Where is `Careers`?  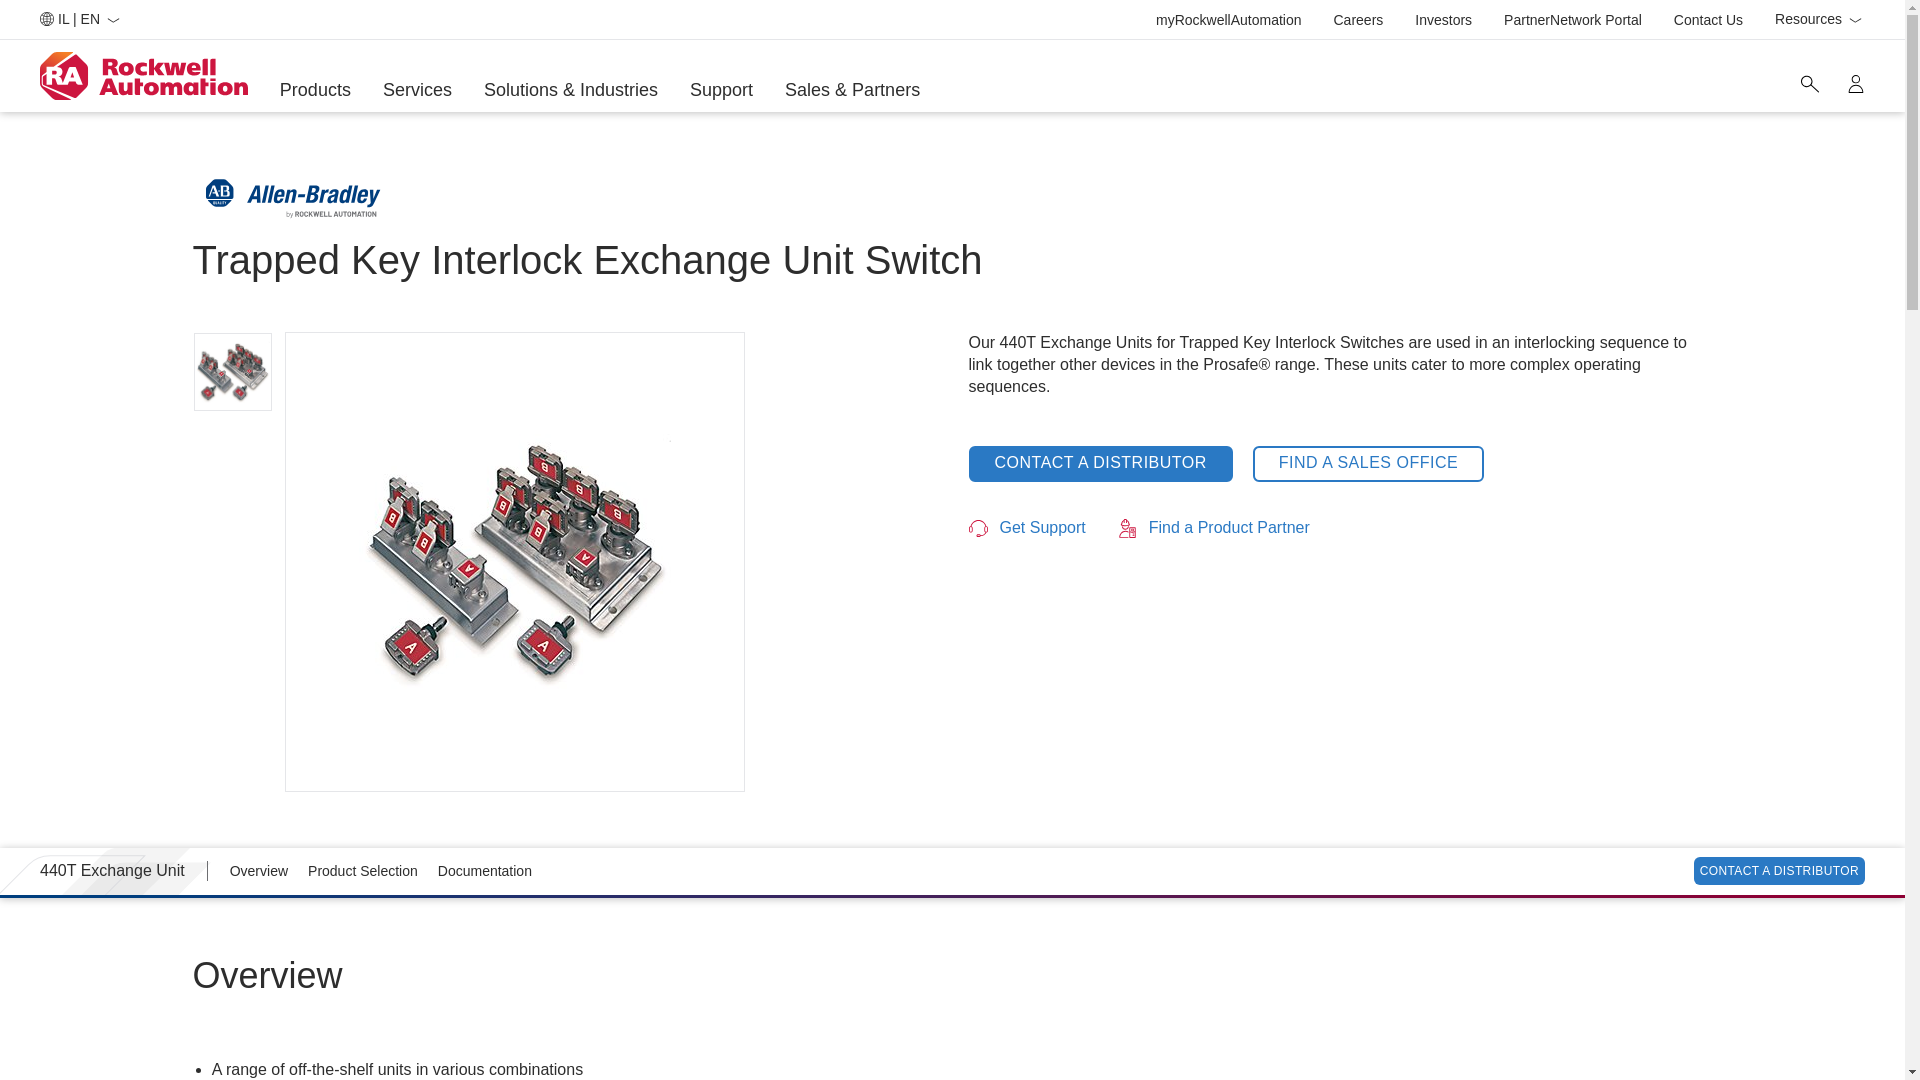 Careers is located at coordinates (1856, 83).